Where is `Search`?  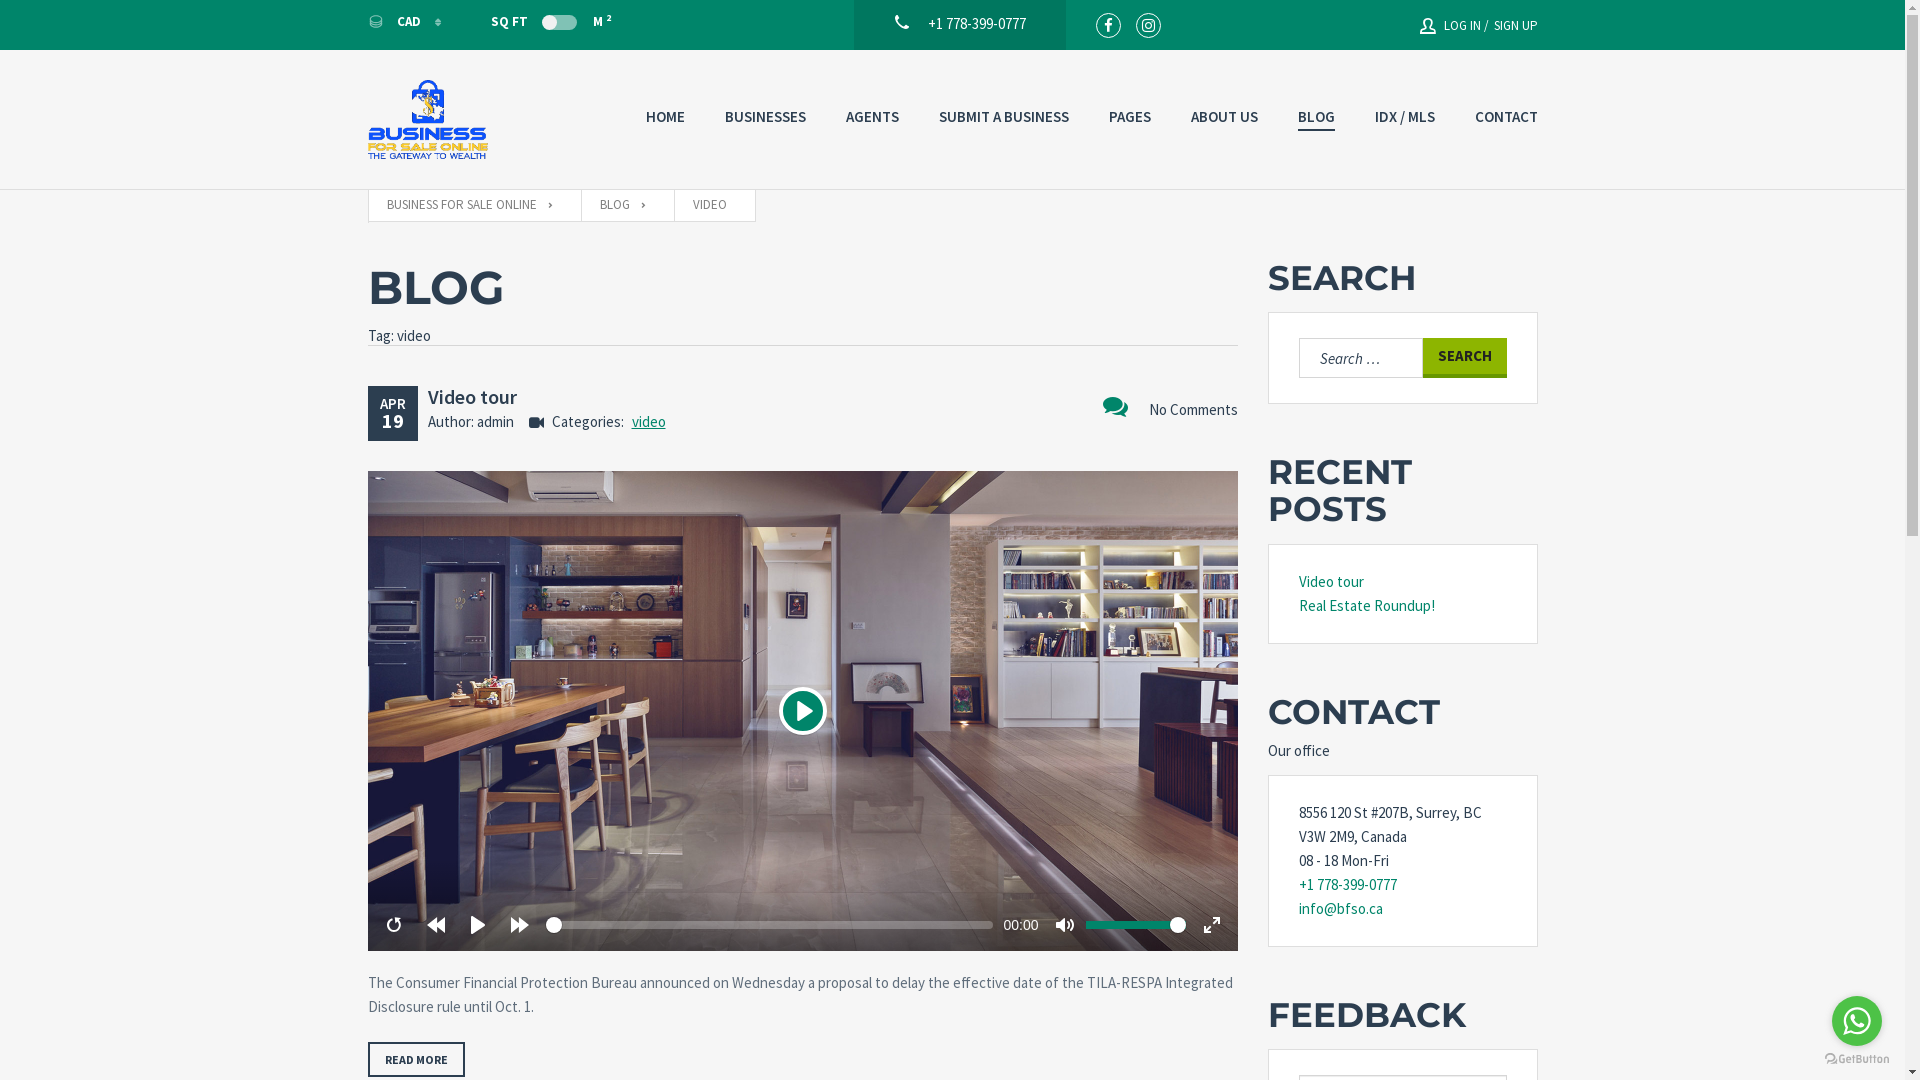
Search is located at coordinates (1464, 358).